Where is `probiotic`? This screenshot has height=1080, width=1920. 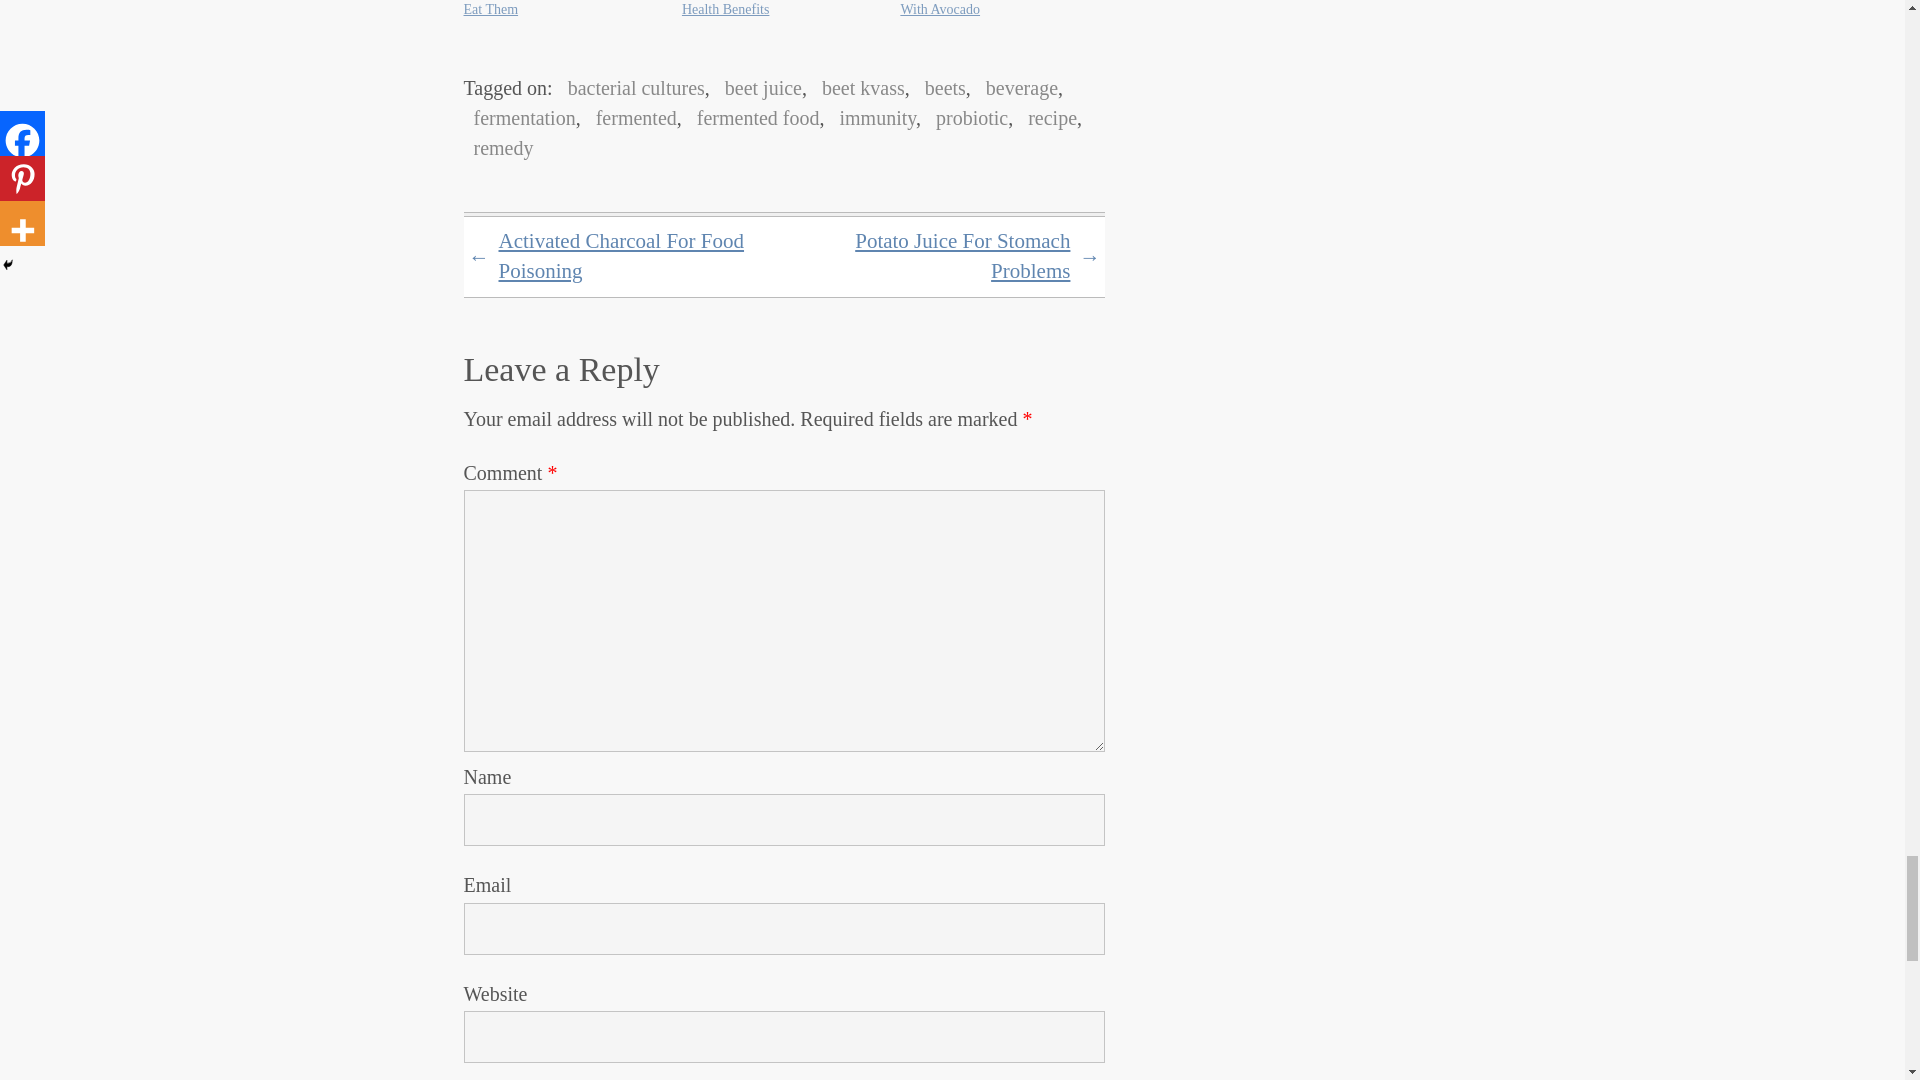
probiotic is located at coordinates (966, 117).